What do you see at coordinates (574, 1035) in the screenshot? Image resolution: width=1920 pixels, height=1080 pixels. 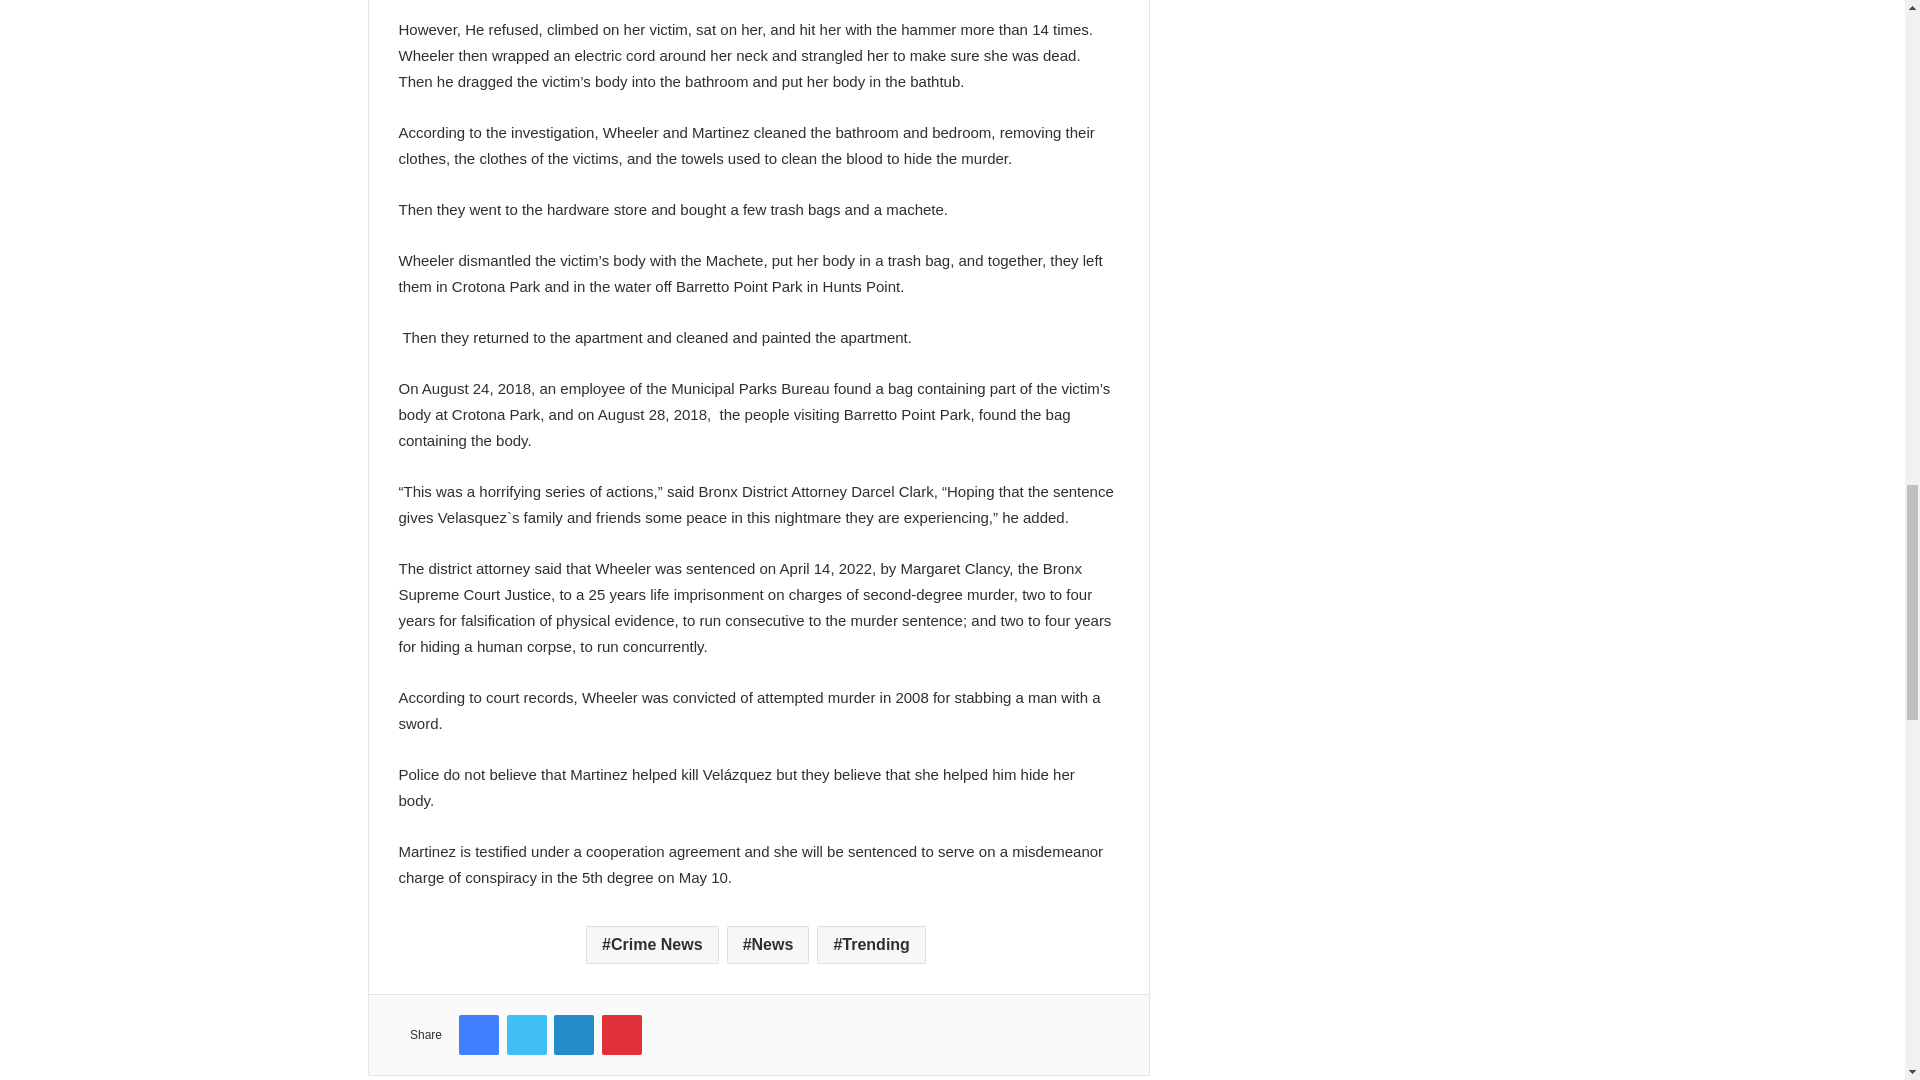 I see `LinkedIn` at bounding box center [574, 1035].